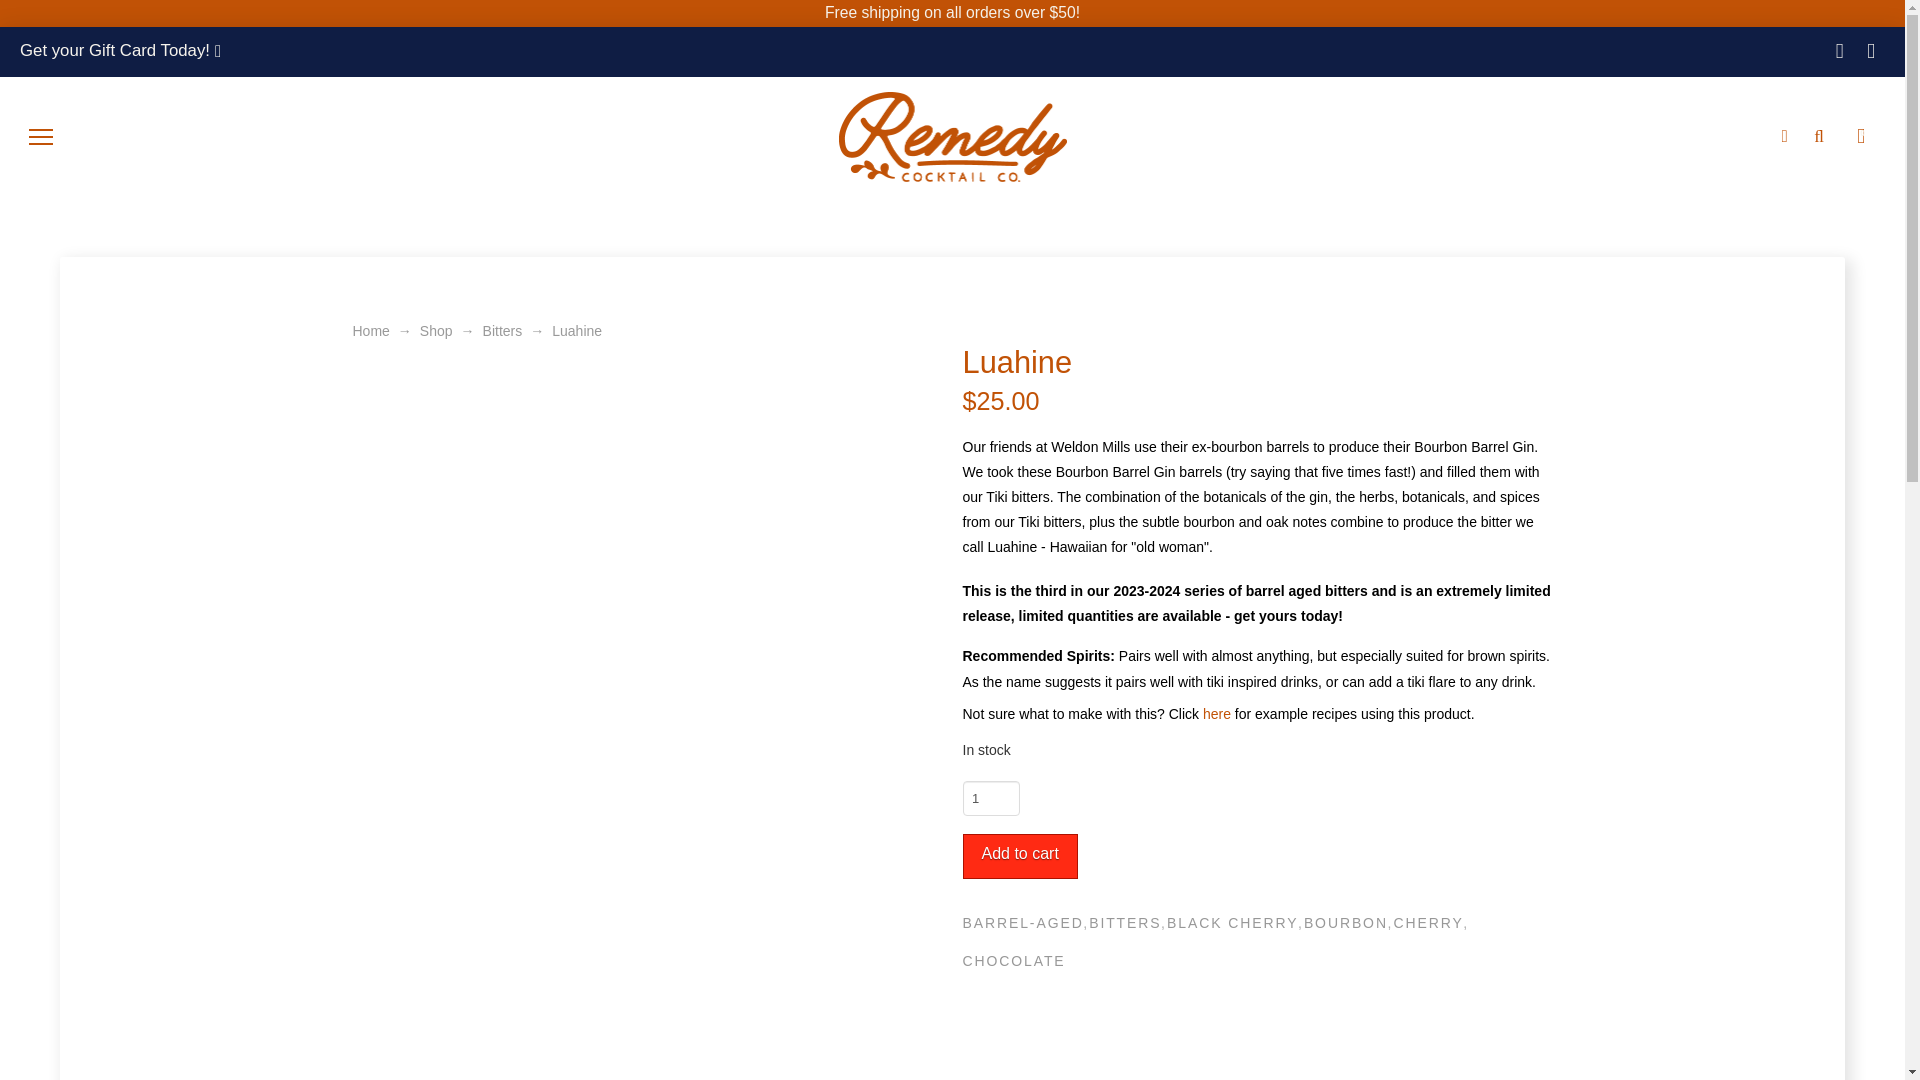 This screenshot has height=1080, width=1920. I want to click on Add to cart, so click(1019, 856).